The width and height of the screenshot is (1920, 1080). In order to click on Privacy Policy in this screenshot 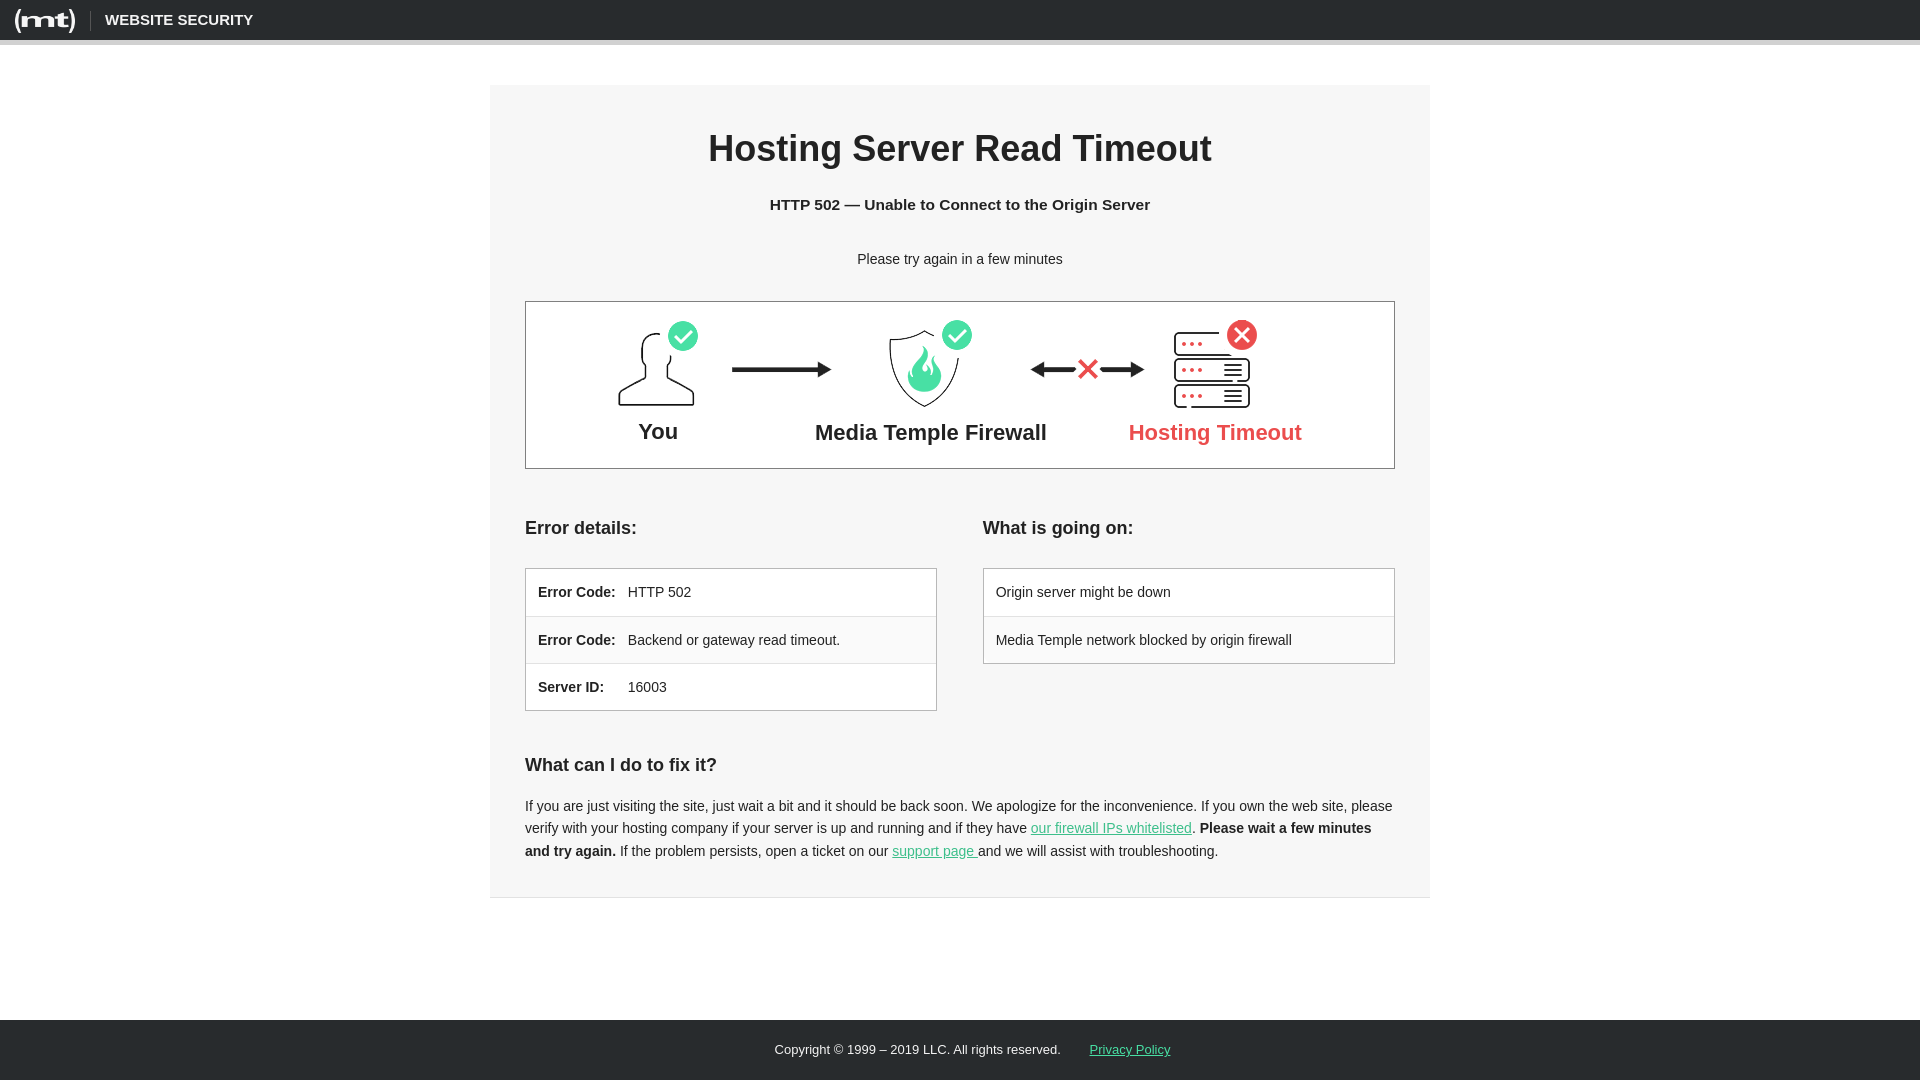, I will do `click(1130, 1050)`.